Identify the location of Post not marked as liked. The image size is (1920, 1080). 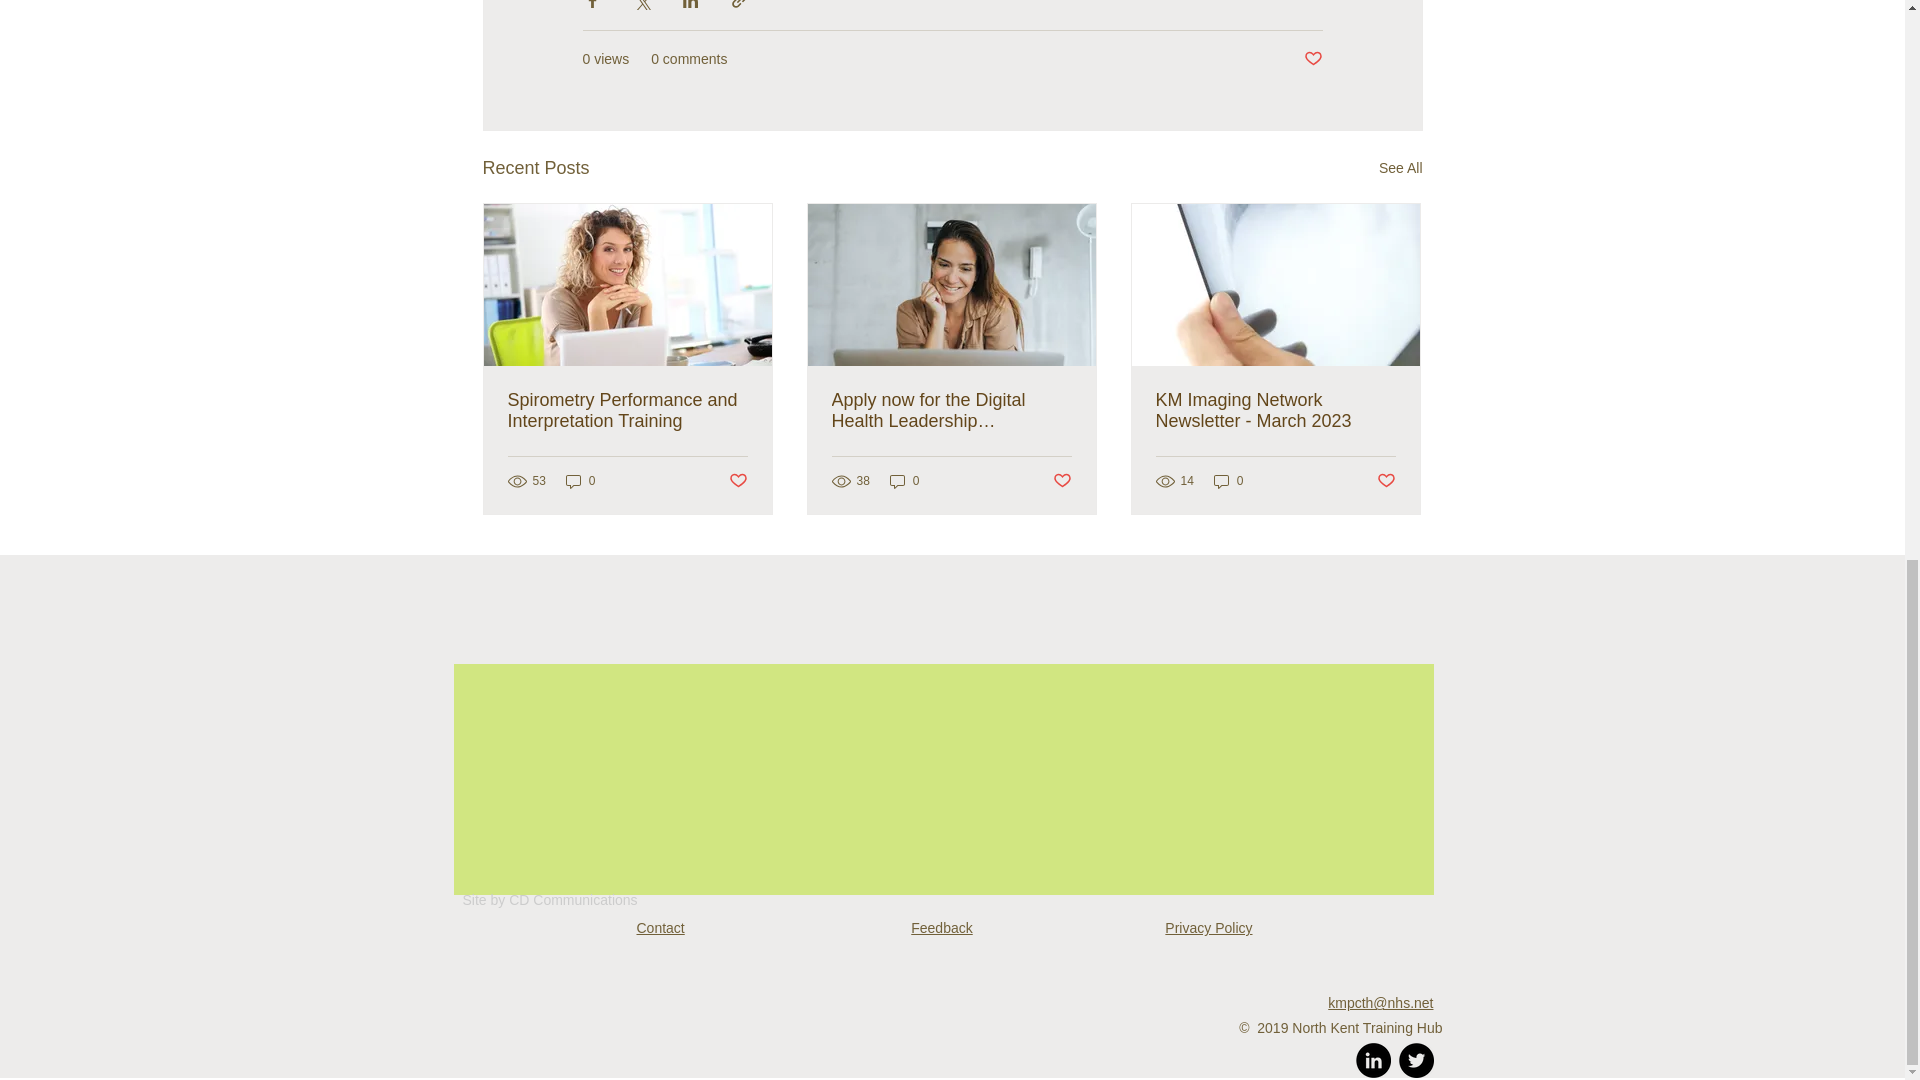
(1312, 59).